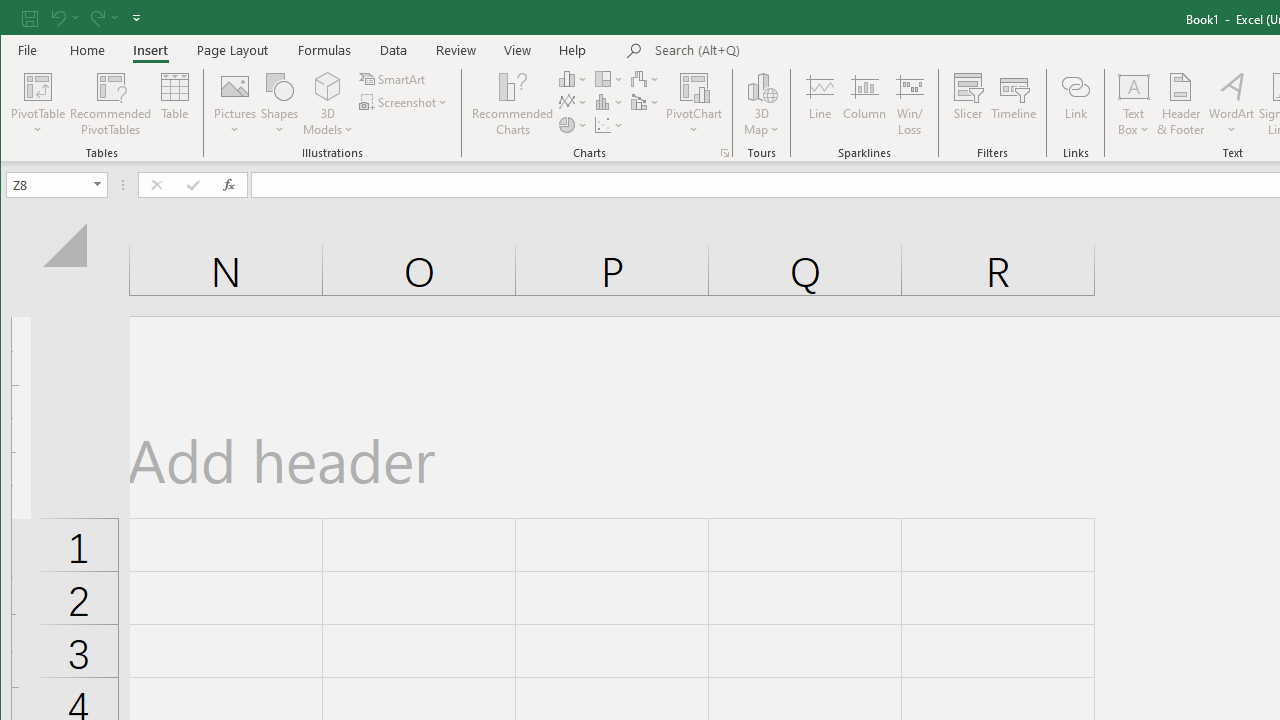 This screenshot has width=1280, height=720. What do you see at coordinates (573, 124) in the screenshot?
I see `Insert Pie or Doughnut Chart` at bounding box center [573, 124].